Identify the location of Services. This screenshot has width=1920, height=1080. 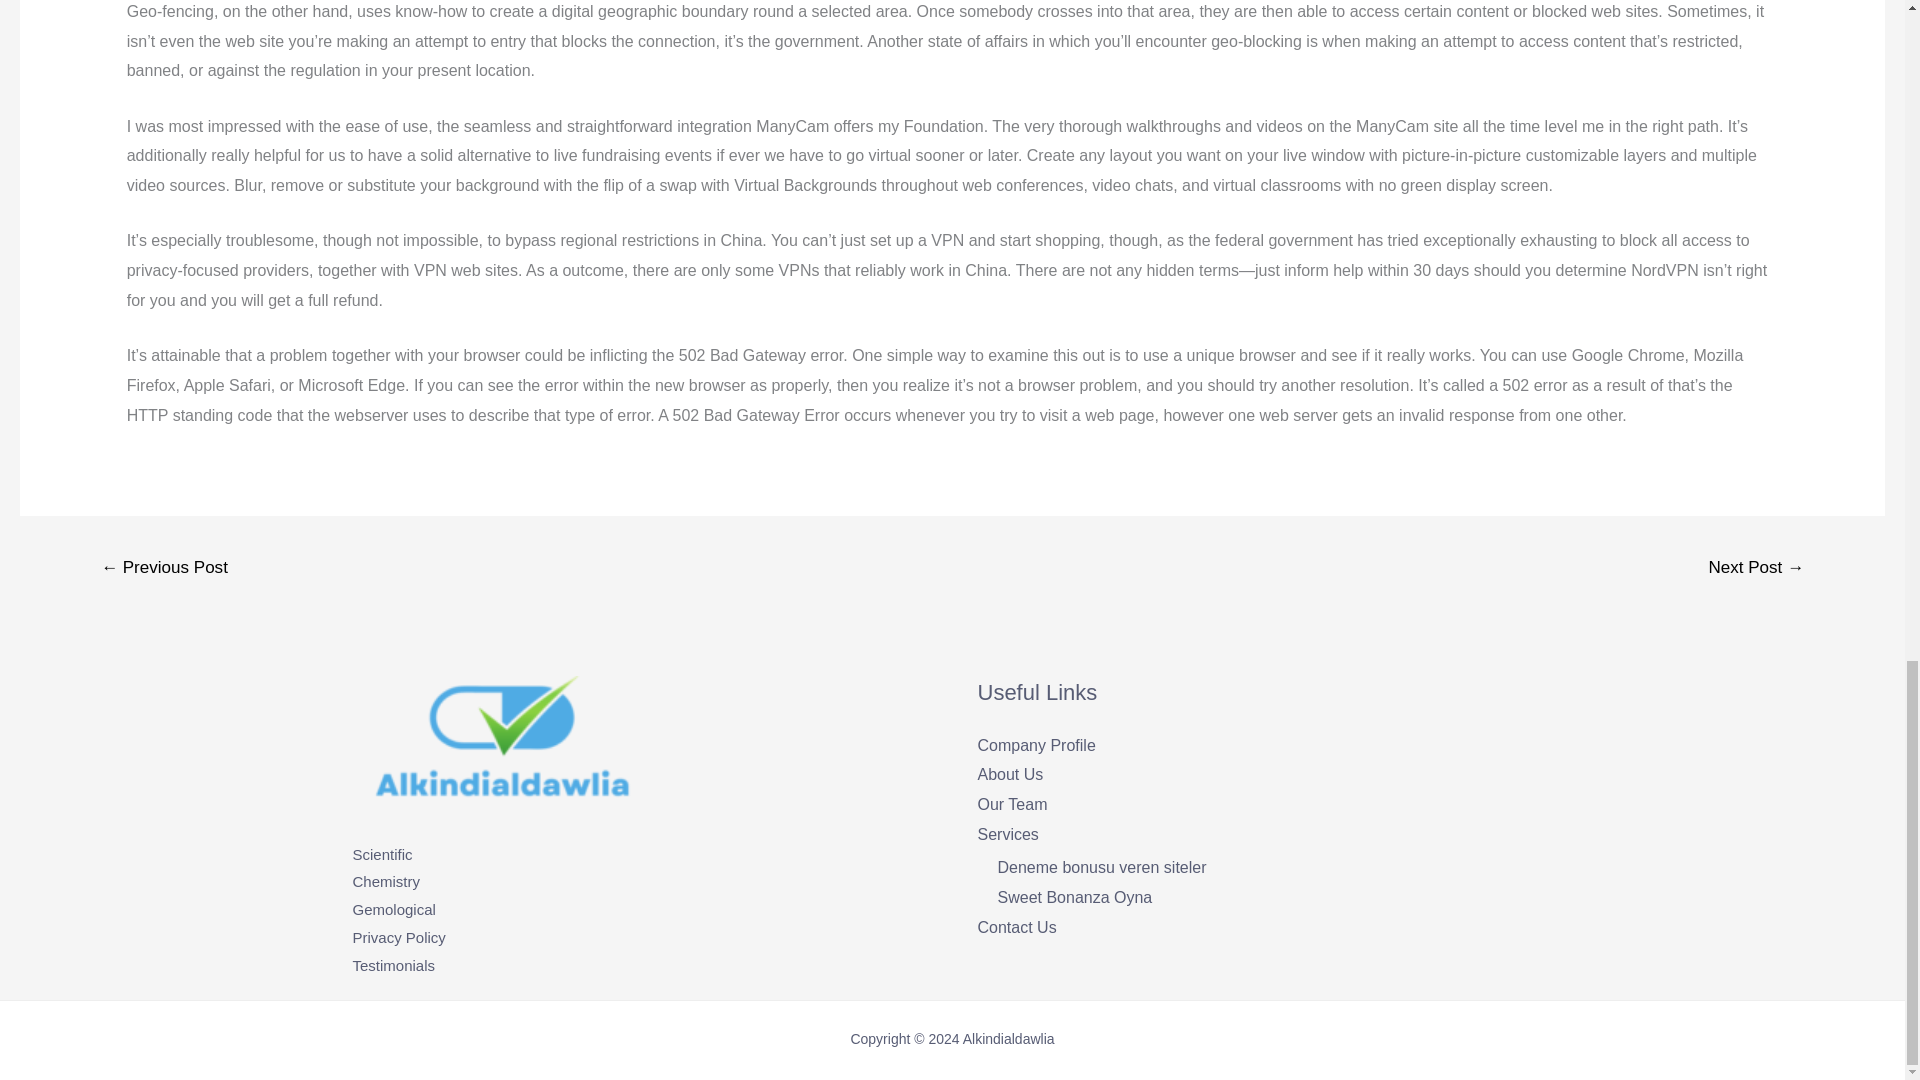
(1008, 834).